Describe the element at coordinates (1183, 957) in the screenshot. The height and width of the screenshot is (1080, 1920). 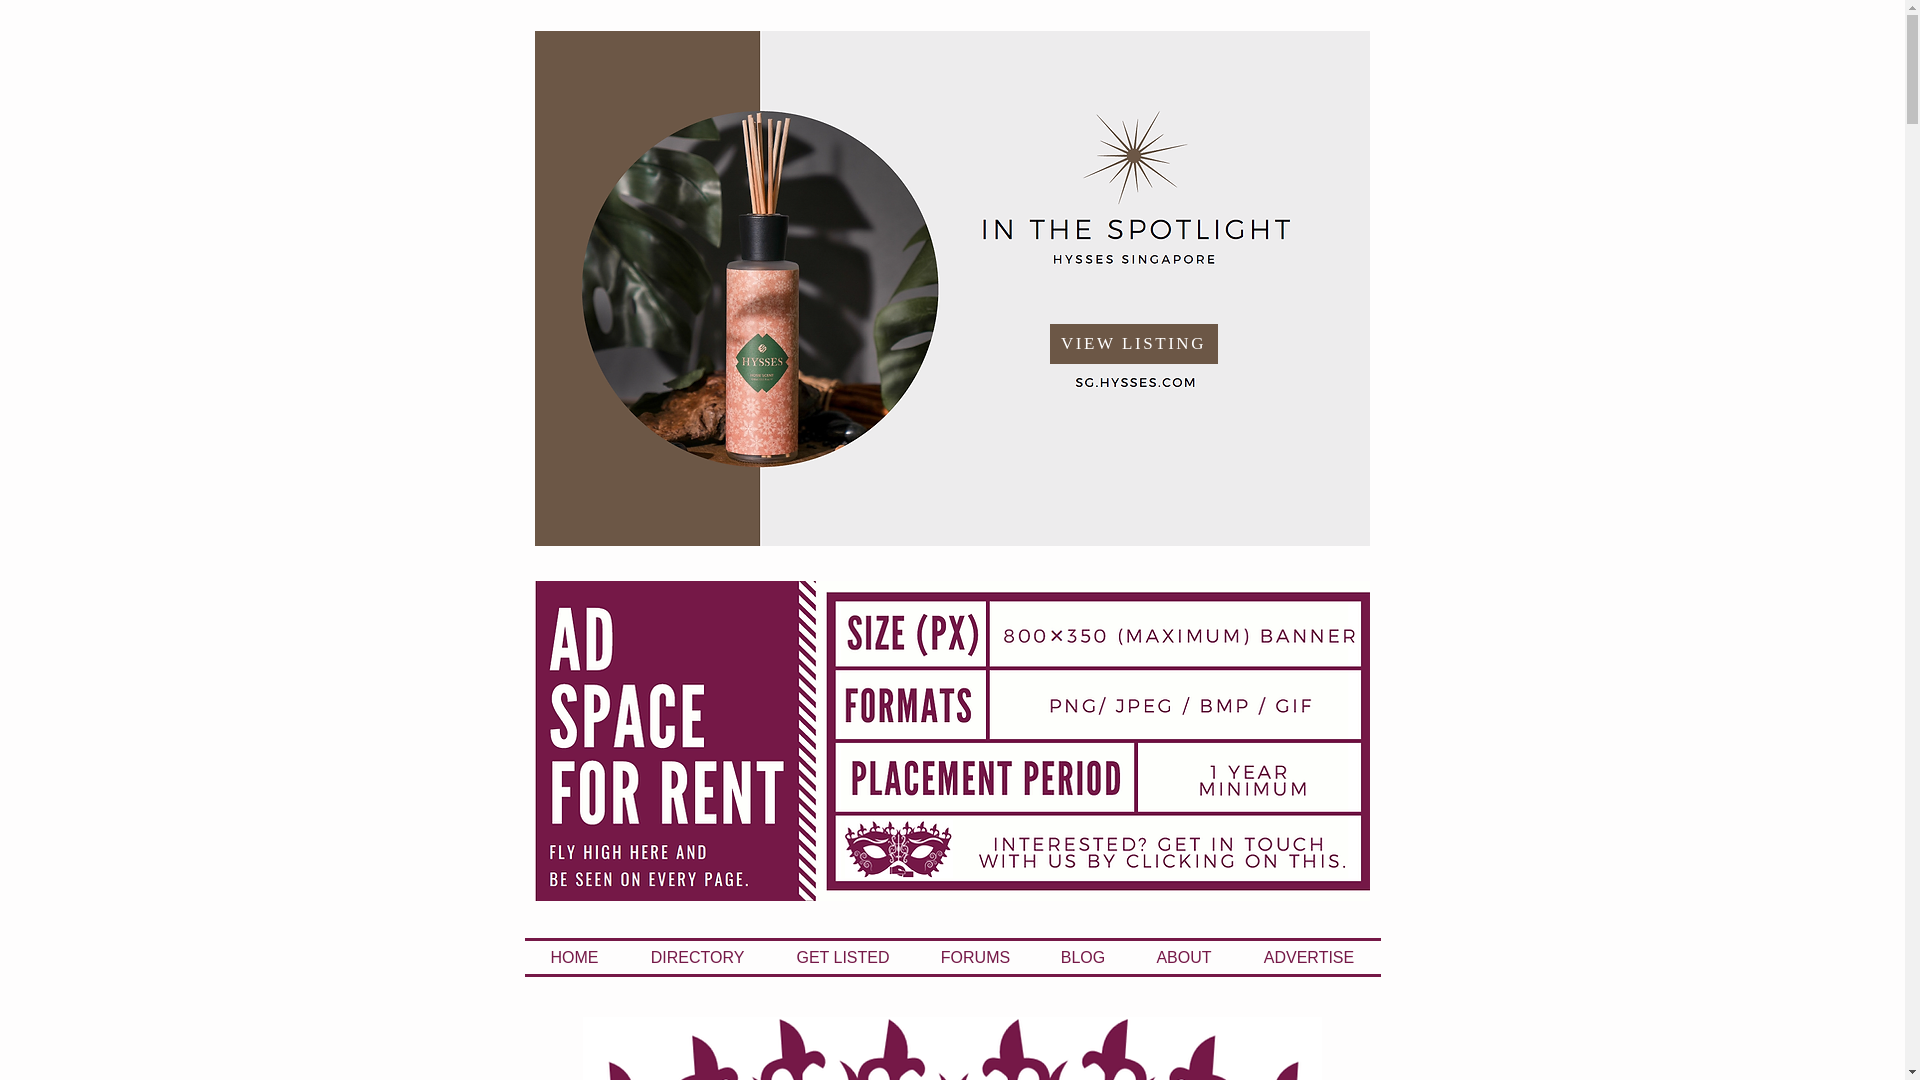
I see `ABOUT` at that location.